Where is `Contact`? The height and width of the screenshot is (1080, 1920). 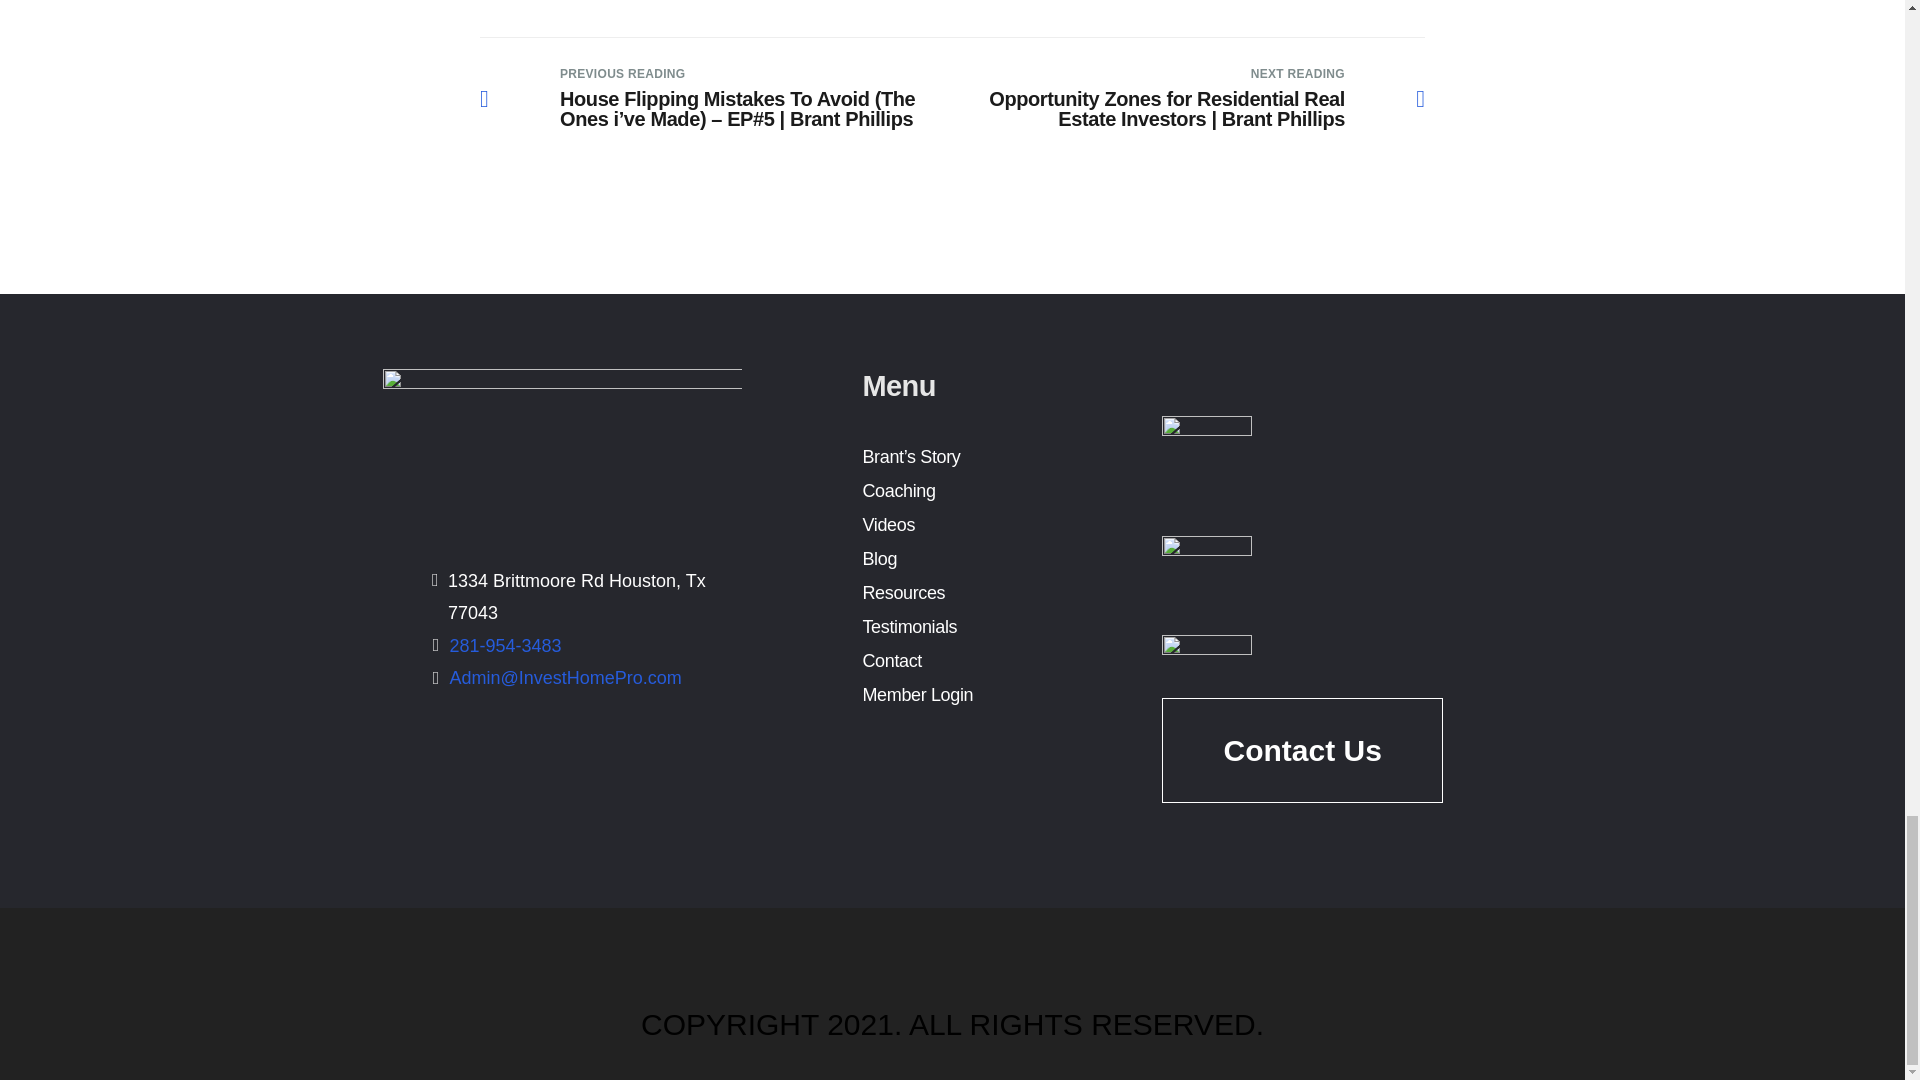
Contact is located at coordinates (892, 660).